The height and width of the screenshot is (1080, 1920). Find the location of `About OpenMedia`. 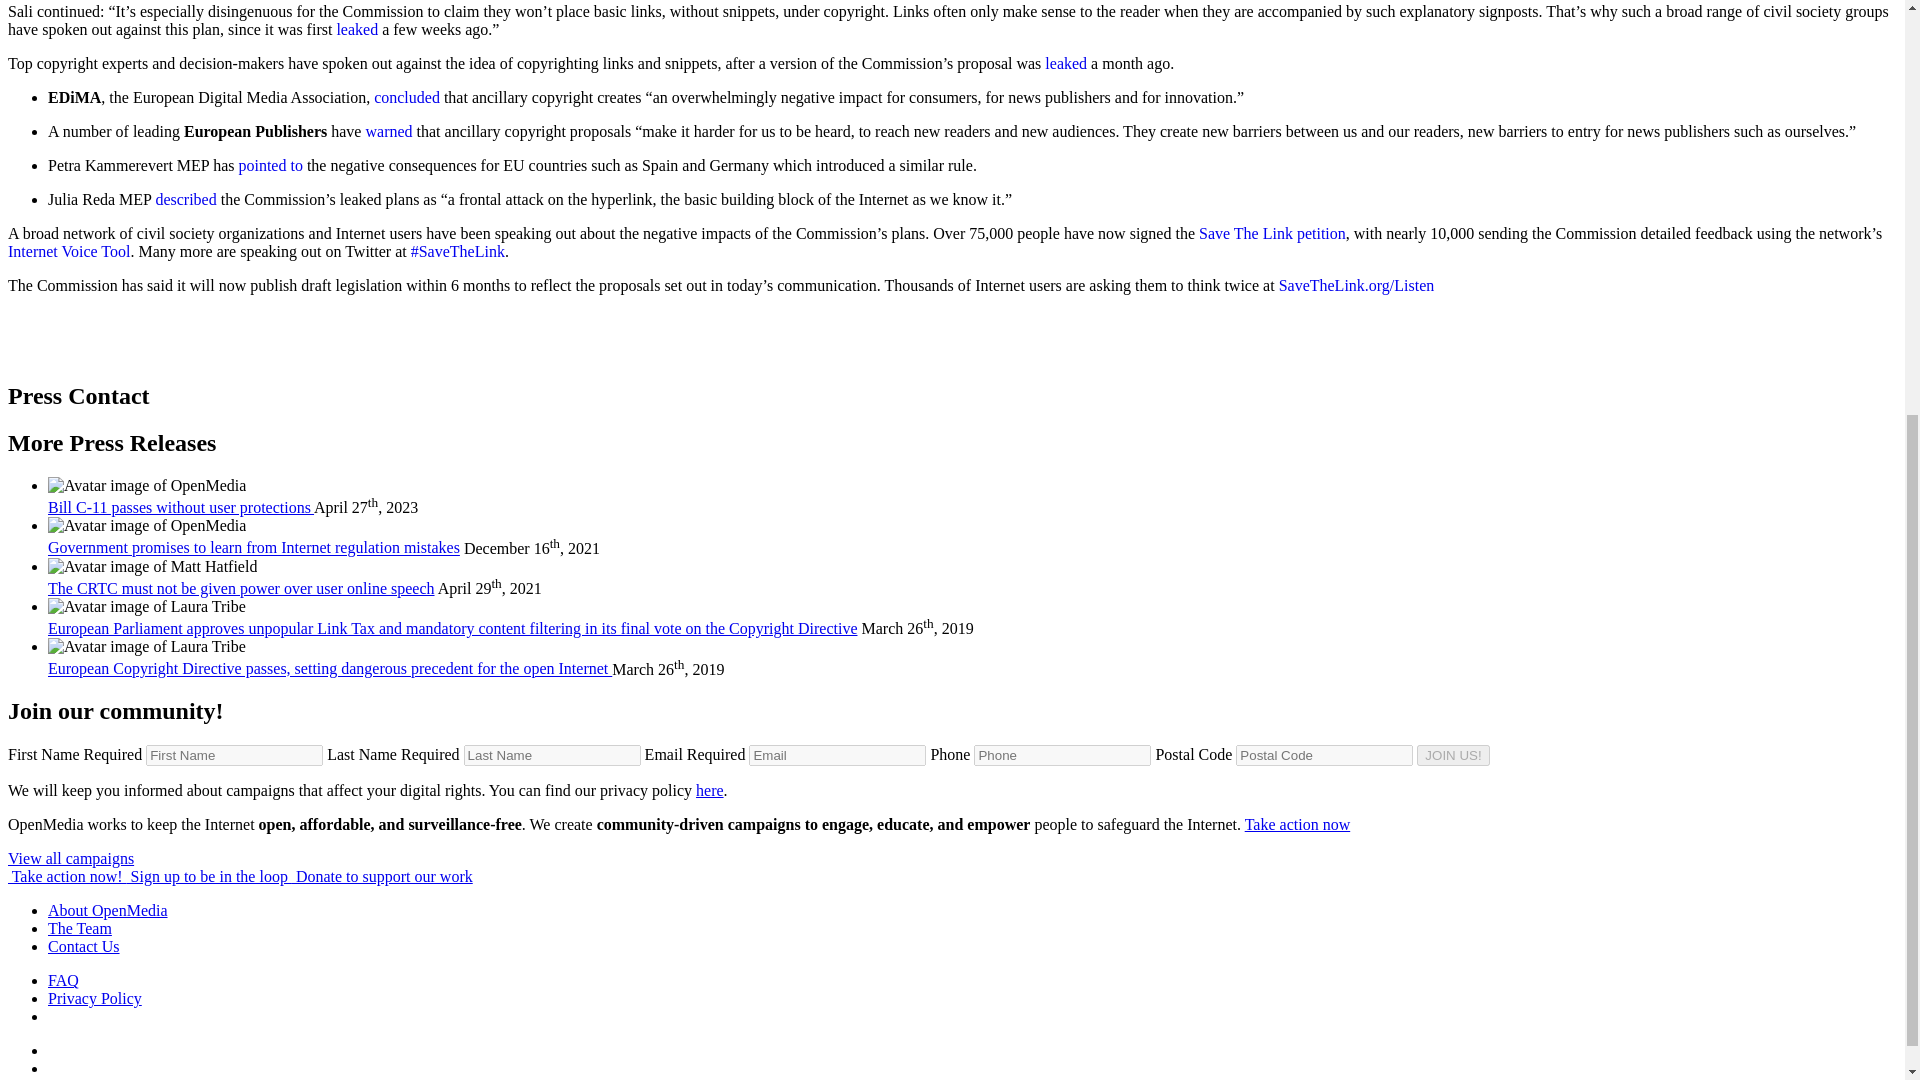

About OpenMedia is located at coordinates (108, 910).